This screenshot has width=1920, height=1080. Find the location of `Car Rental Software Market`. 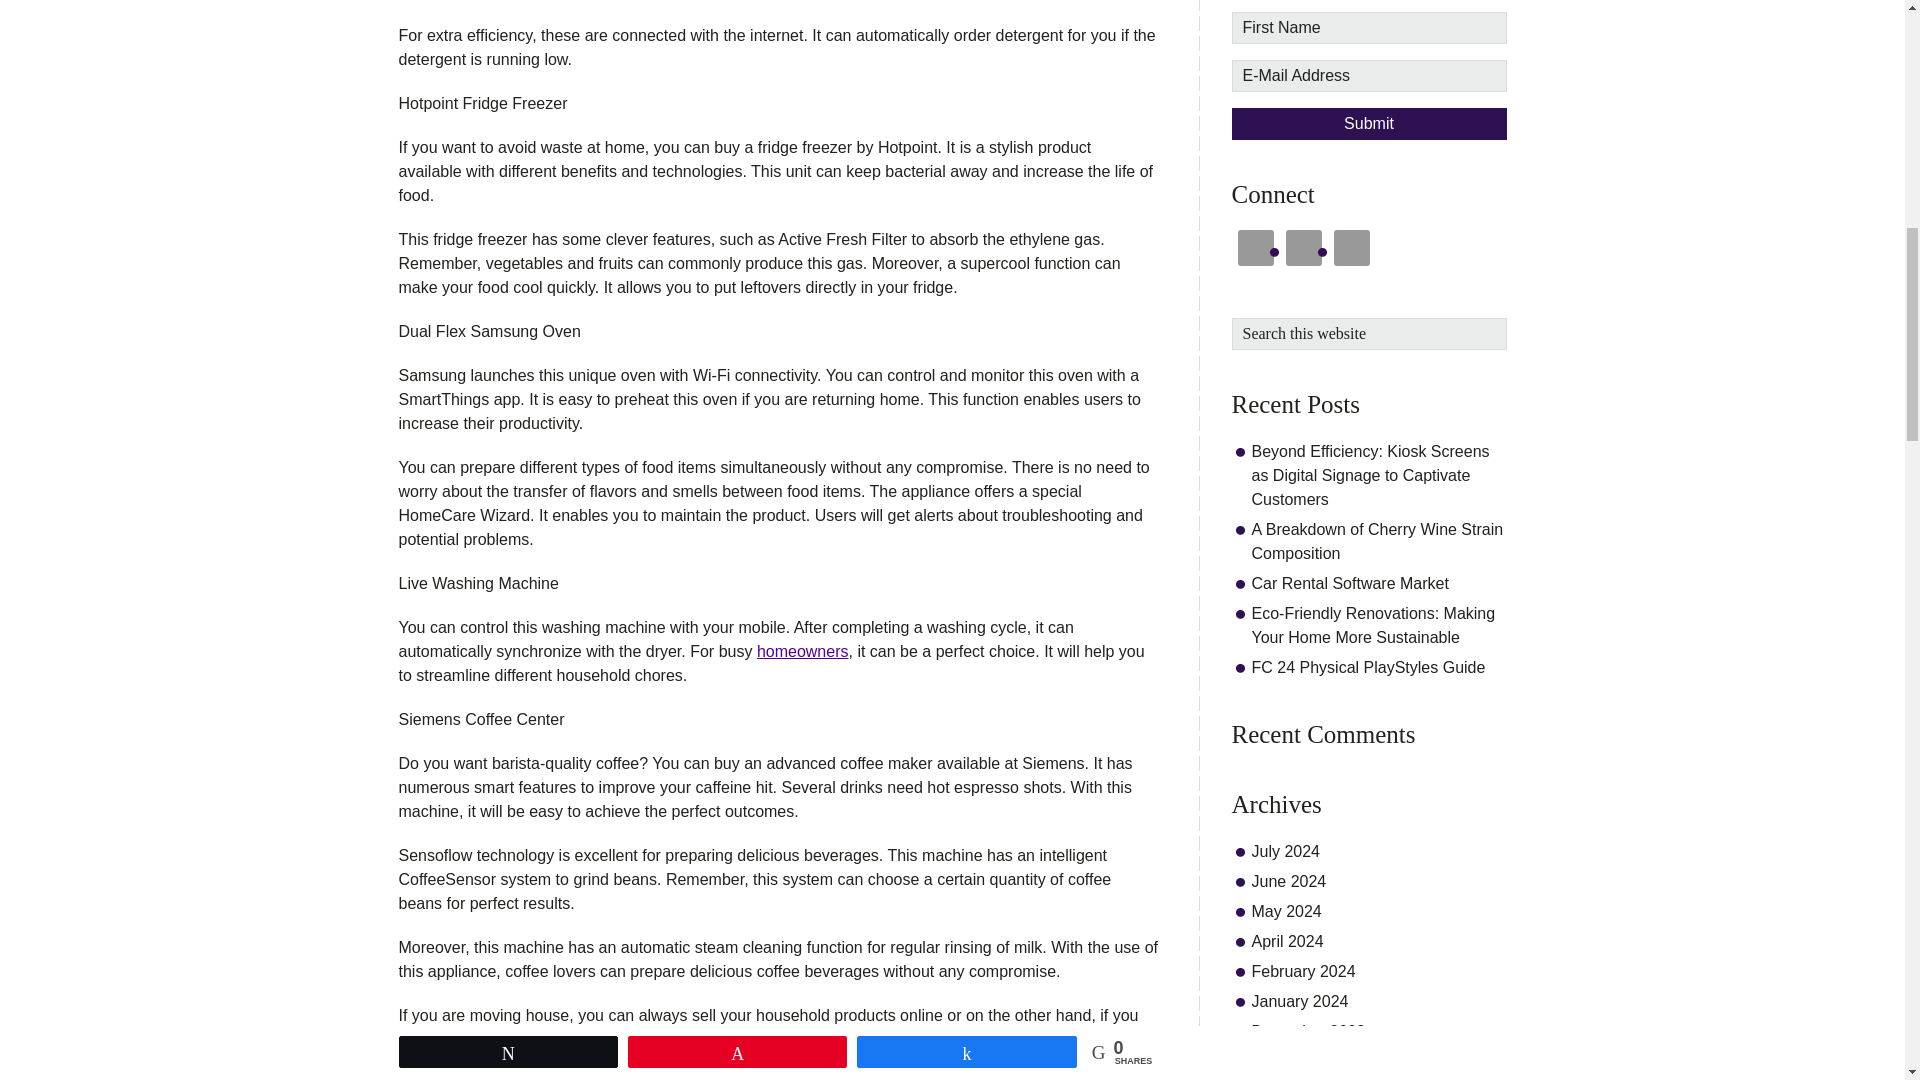

Car Rental Software Market is located at coordinates (1350, 582).